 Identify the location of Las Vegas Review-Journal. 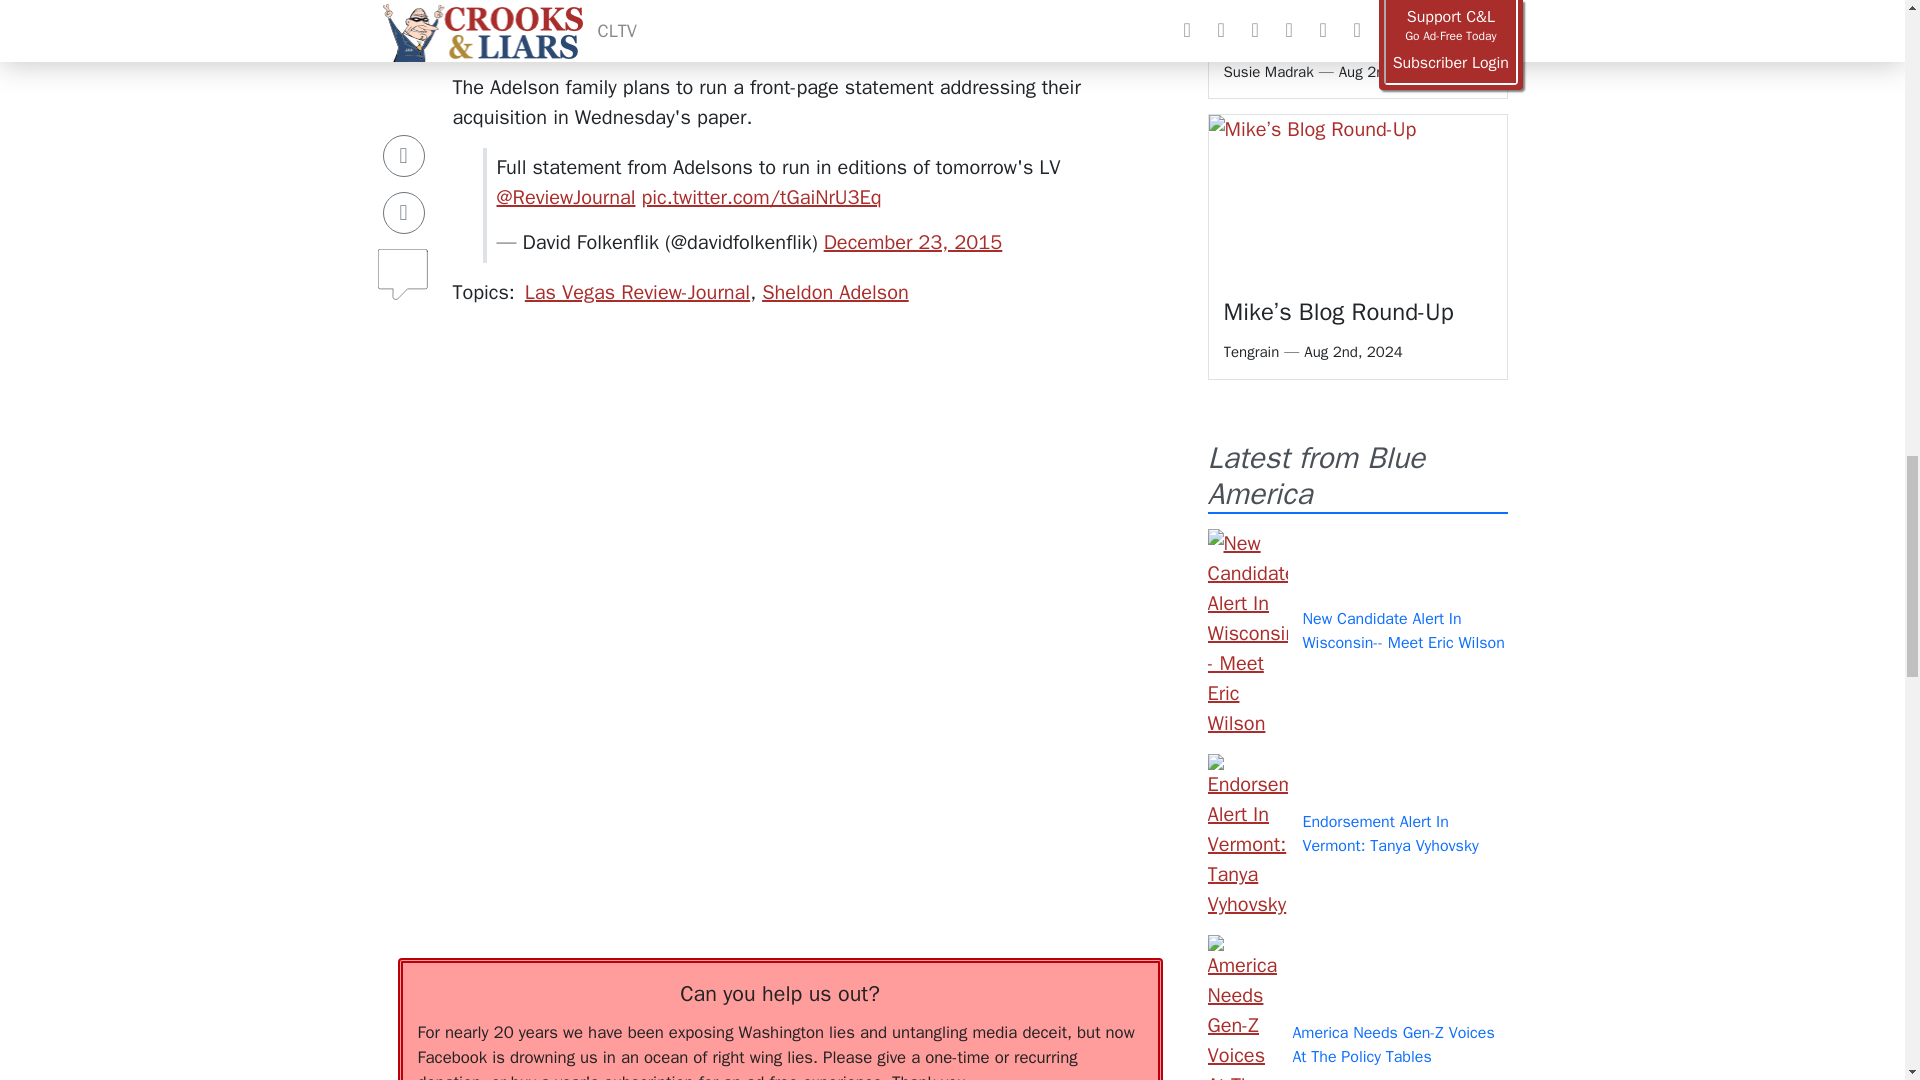
(637, 292).